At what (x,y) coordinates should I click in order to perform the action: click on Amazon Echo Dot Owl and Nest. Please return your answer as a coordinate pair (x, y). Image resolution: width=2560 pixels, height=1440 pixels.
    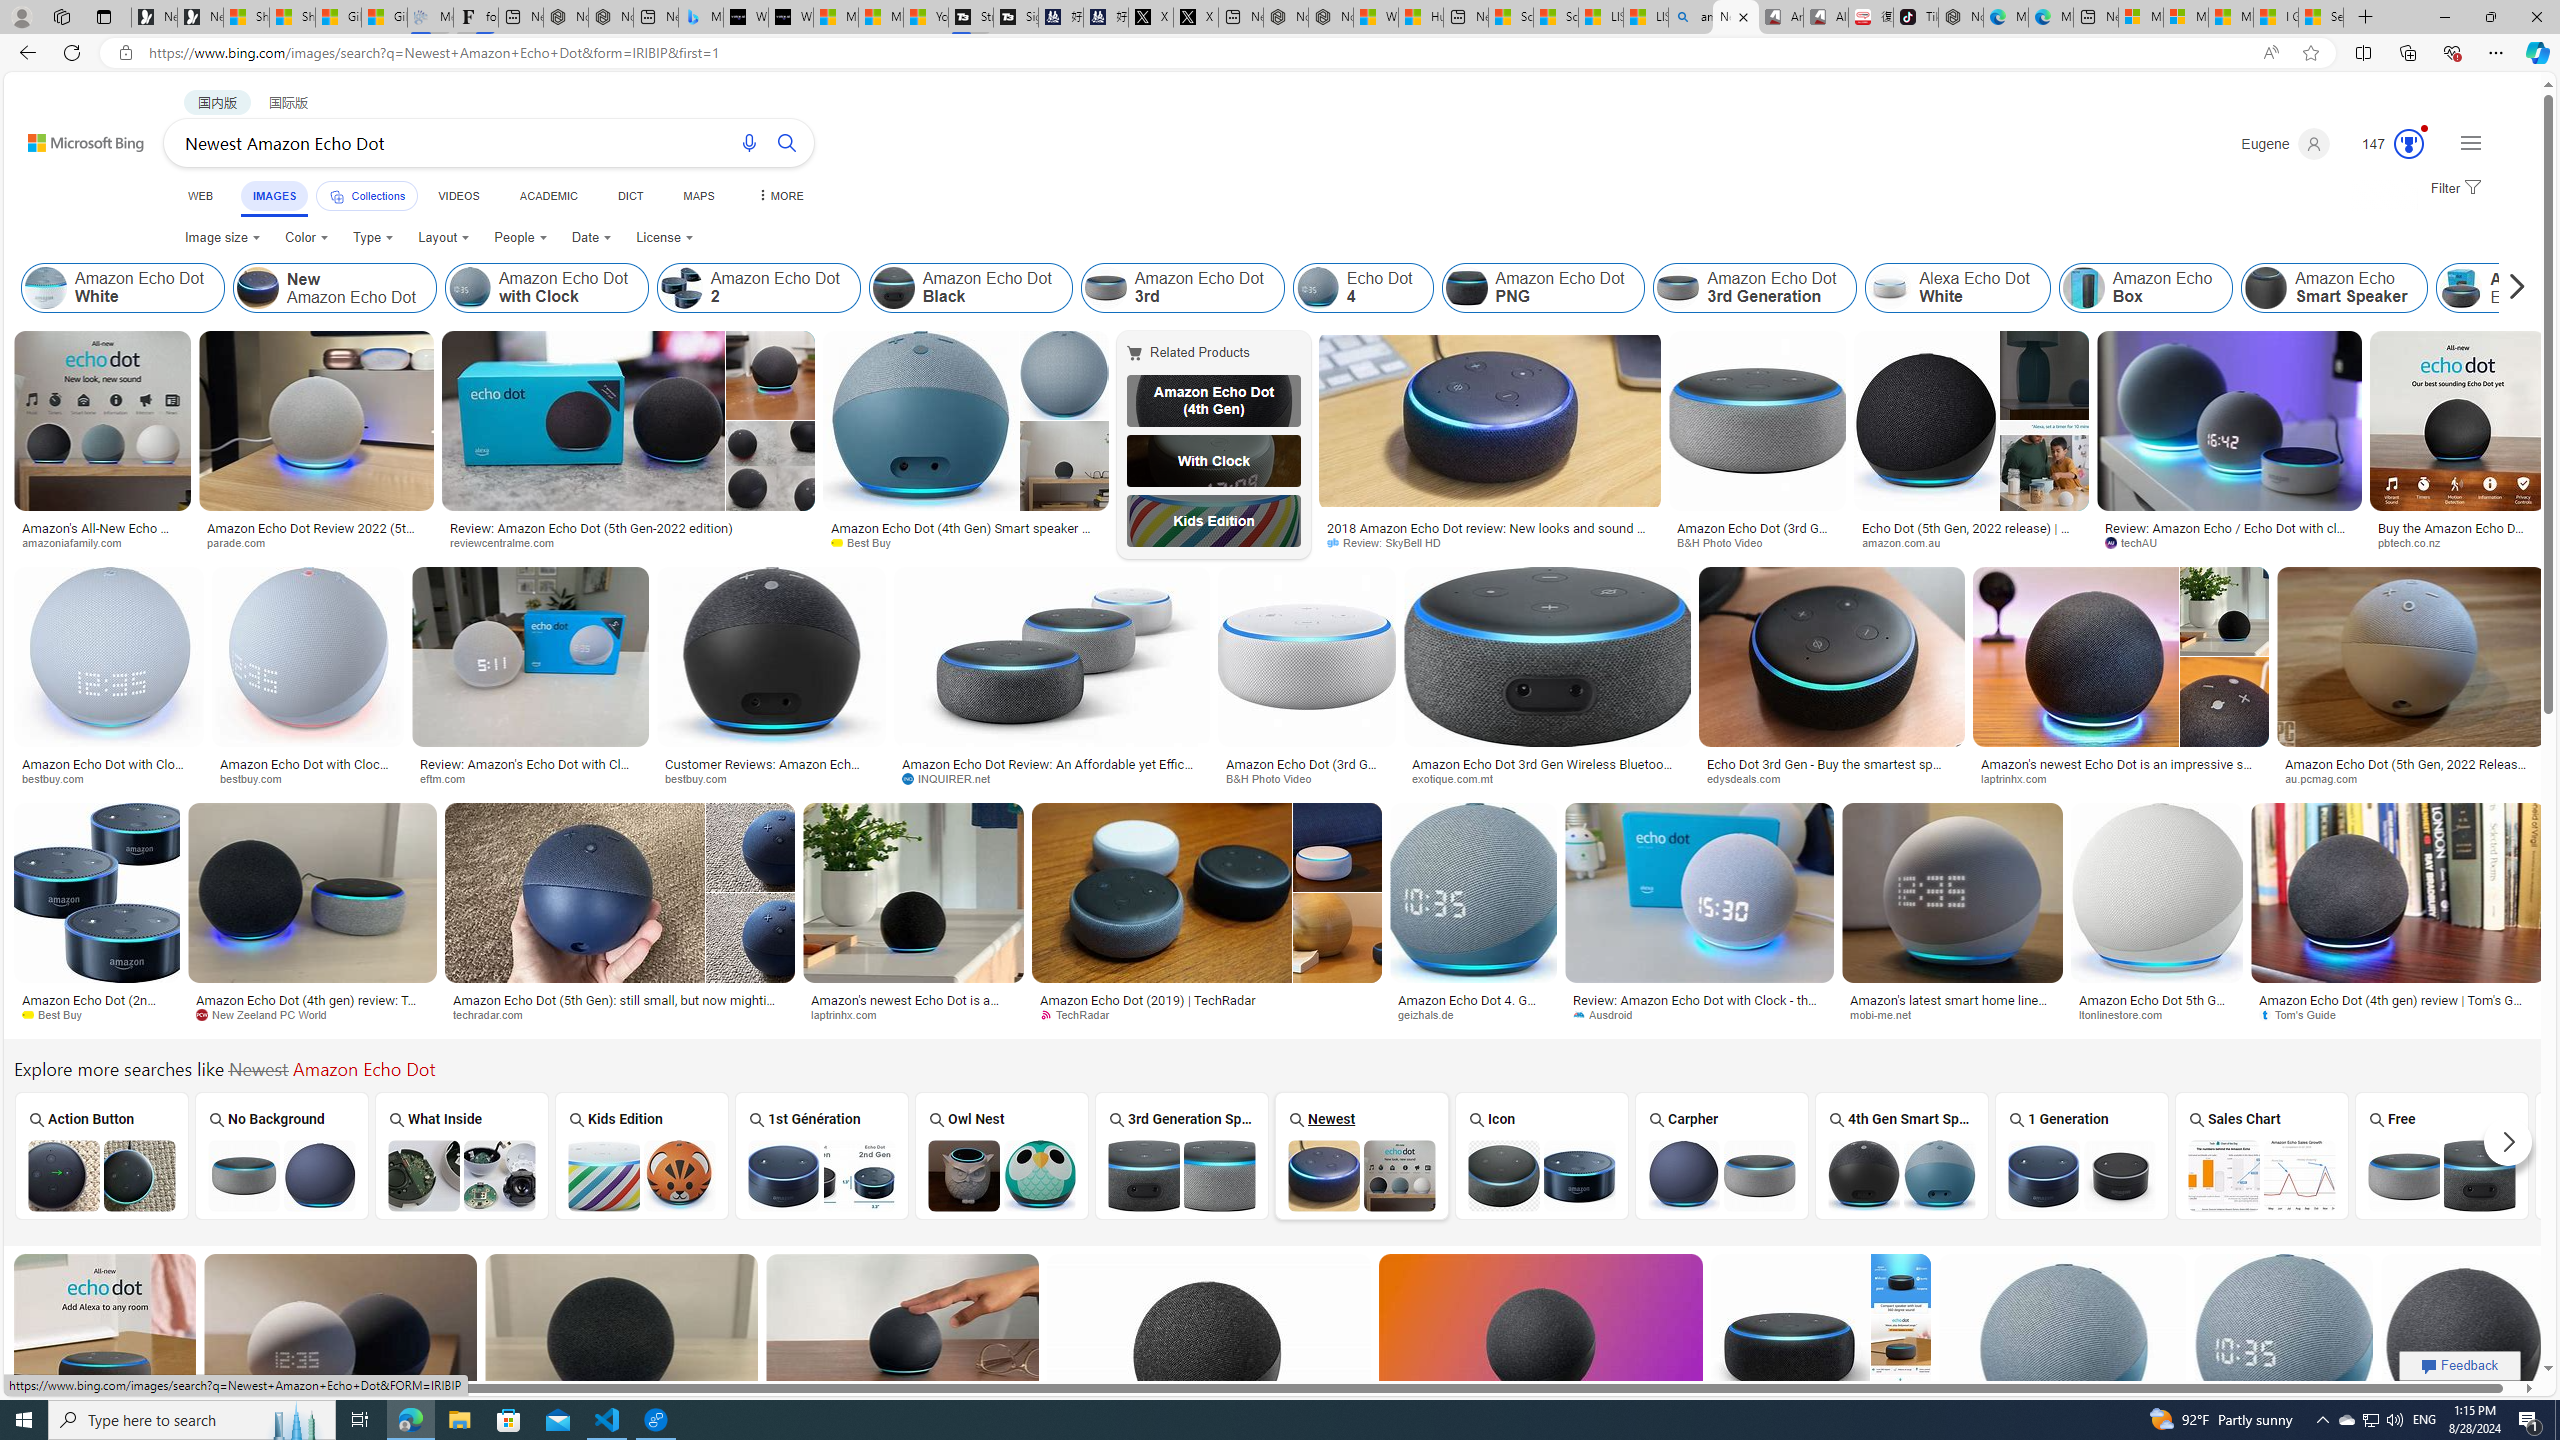
    Looking at the image, I should click on (1002, 1174).